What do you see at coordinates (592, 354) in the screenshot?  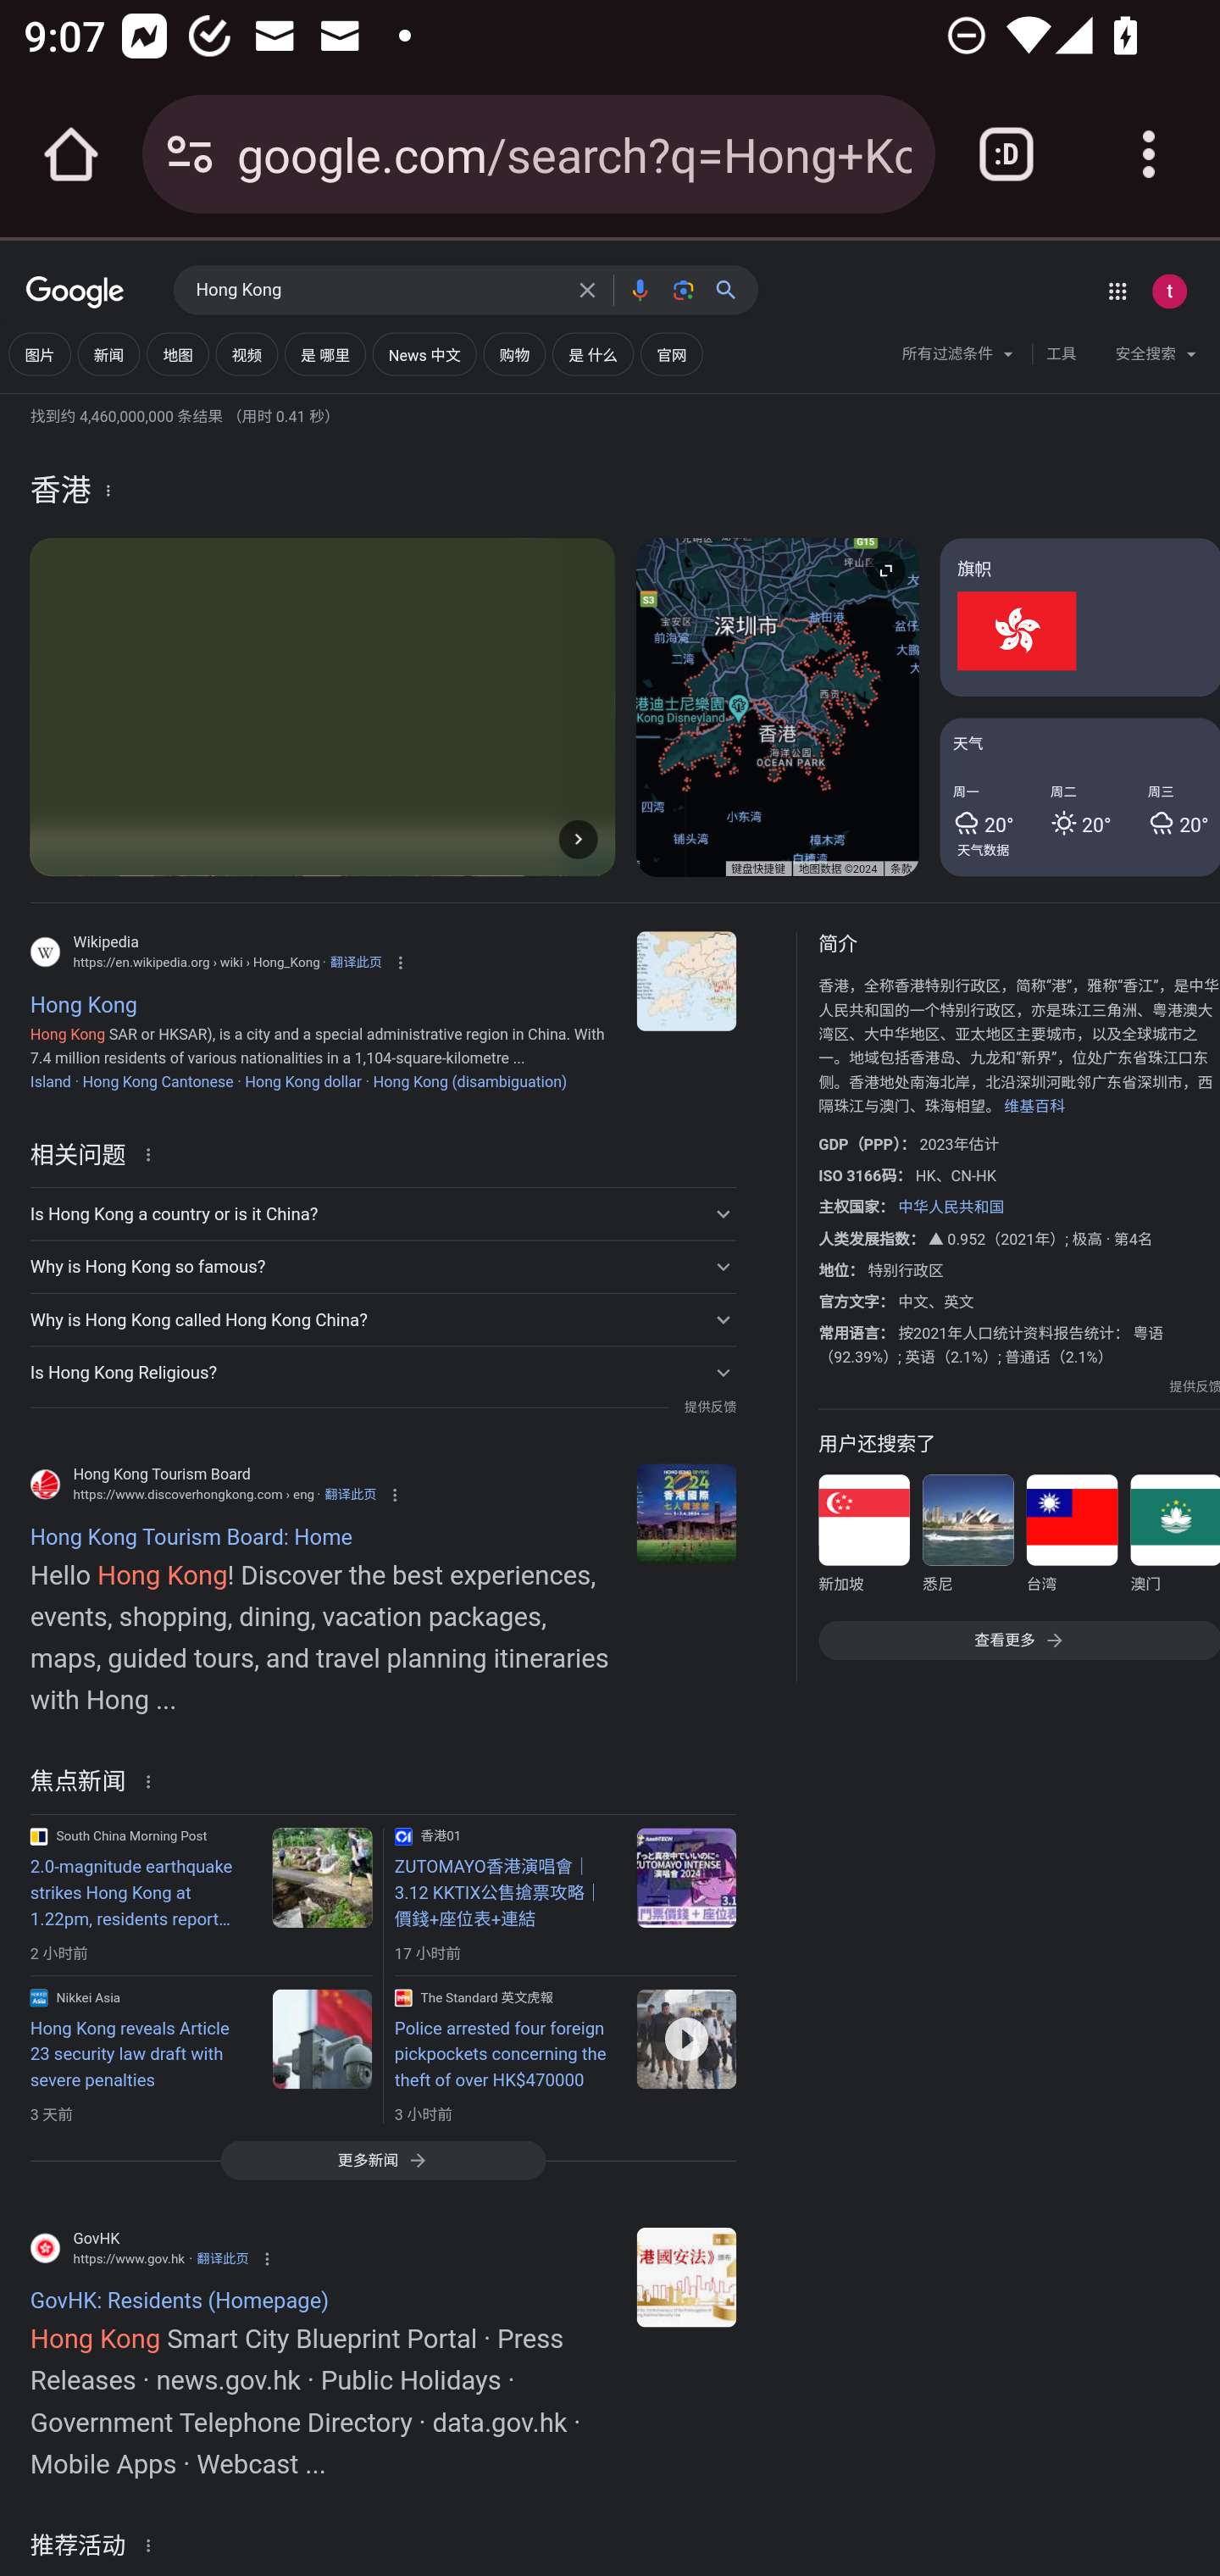 I see `添加“是 什么” 是 什么` at bounding box center [592, 354].